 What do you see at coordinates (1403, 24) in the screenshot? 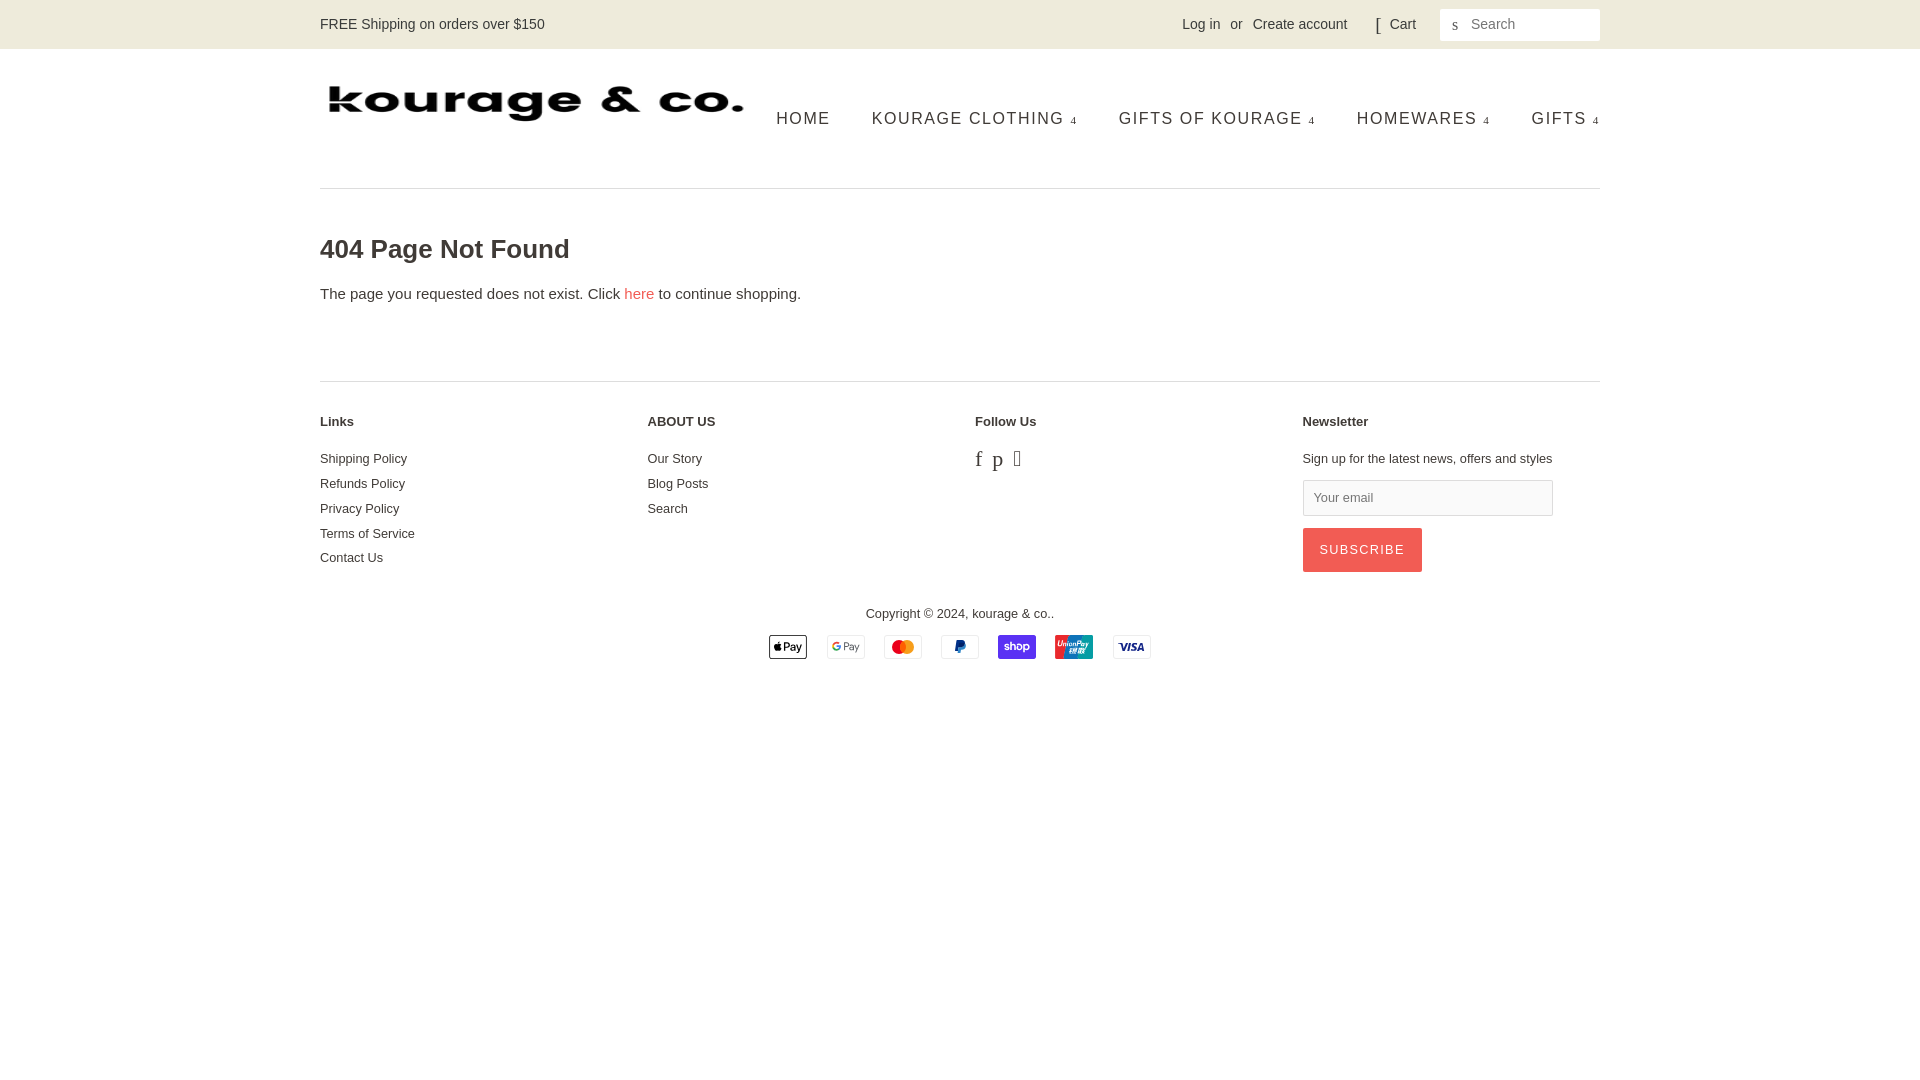
I see `Cart` at bounding box center [1403, 24].